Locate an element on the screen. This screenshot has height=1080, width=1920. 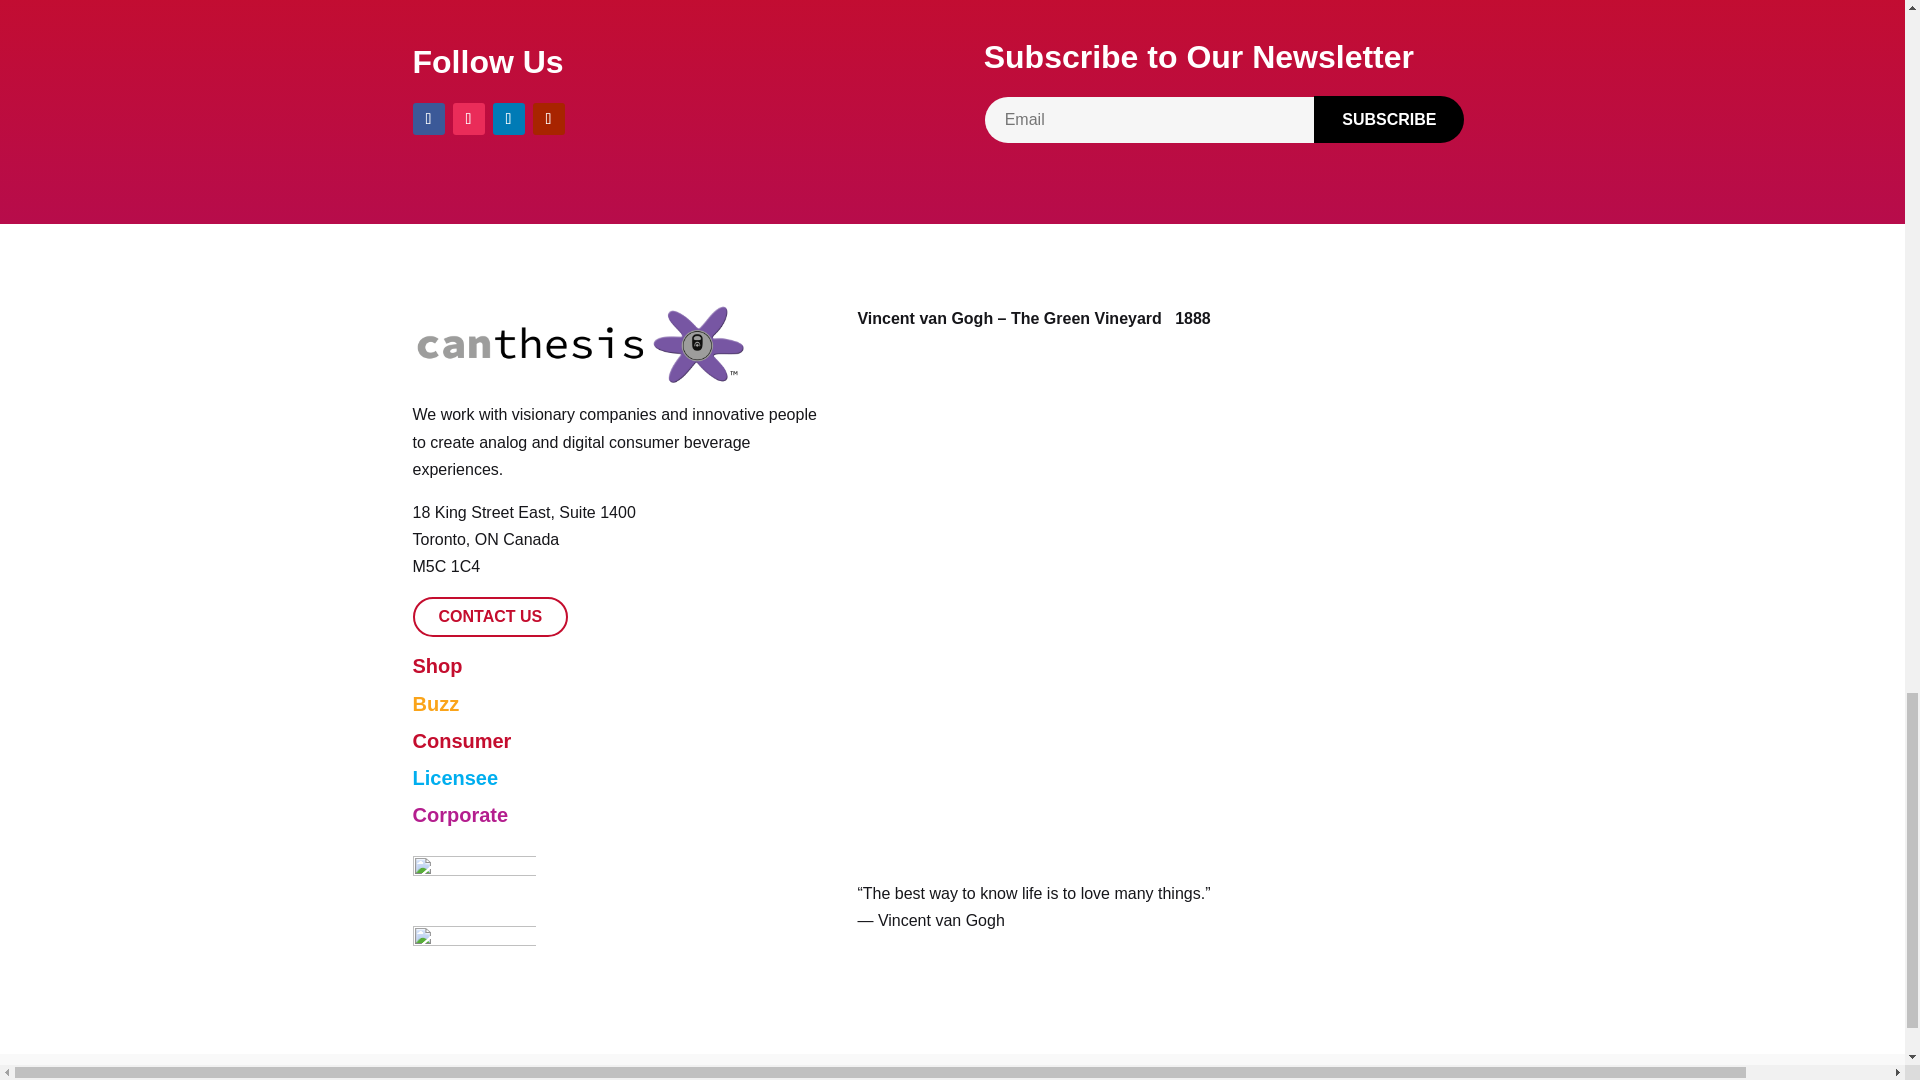
Follow on LinkedIn is located at coordinates (508, 118).